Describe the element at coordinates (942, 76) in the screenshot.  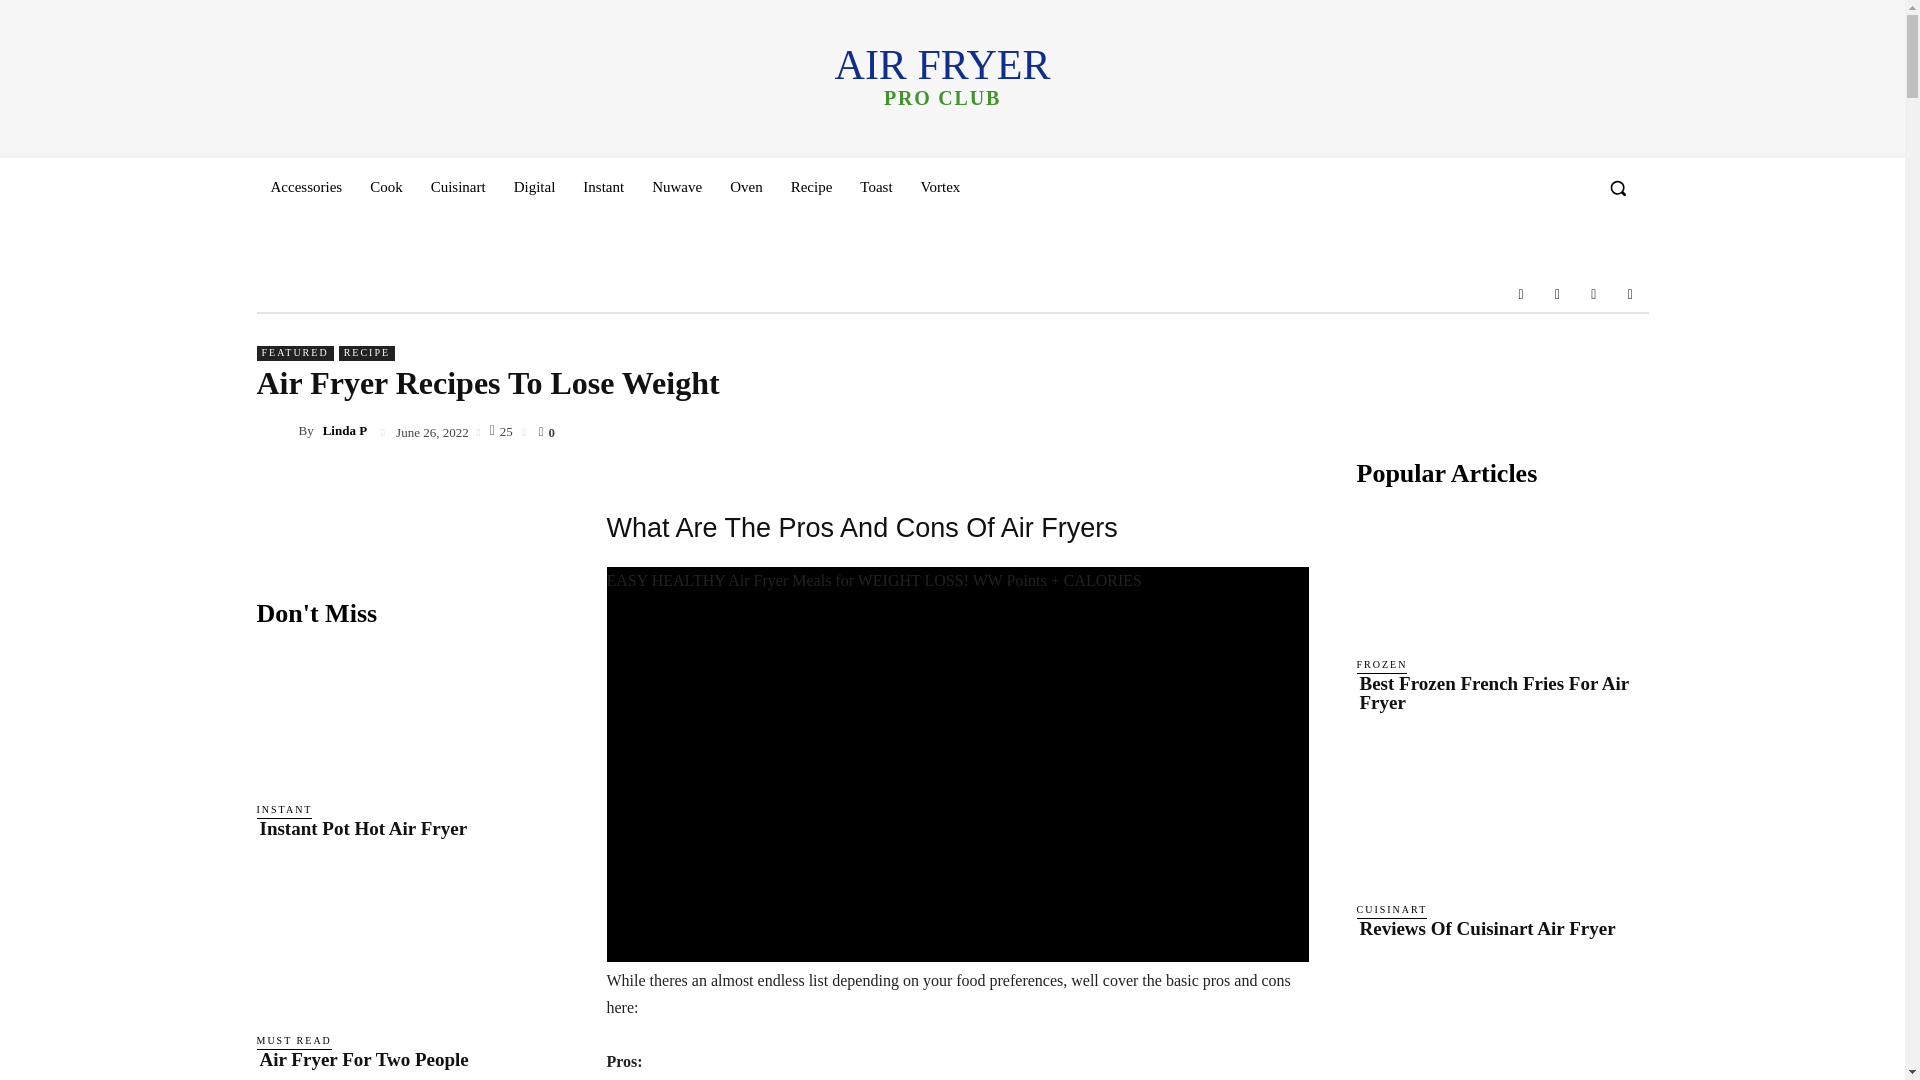
I see `VKontakte` at that location.